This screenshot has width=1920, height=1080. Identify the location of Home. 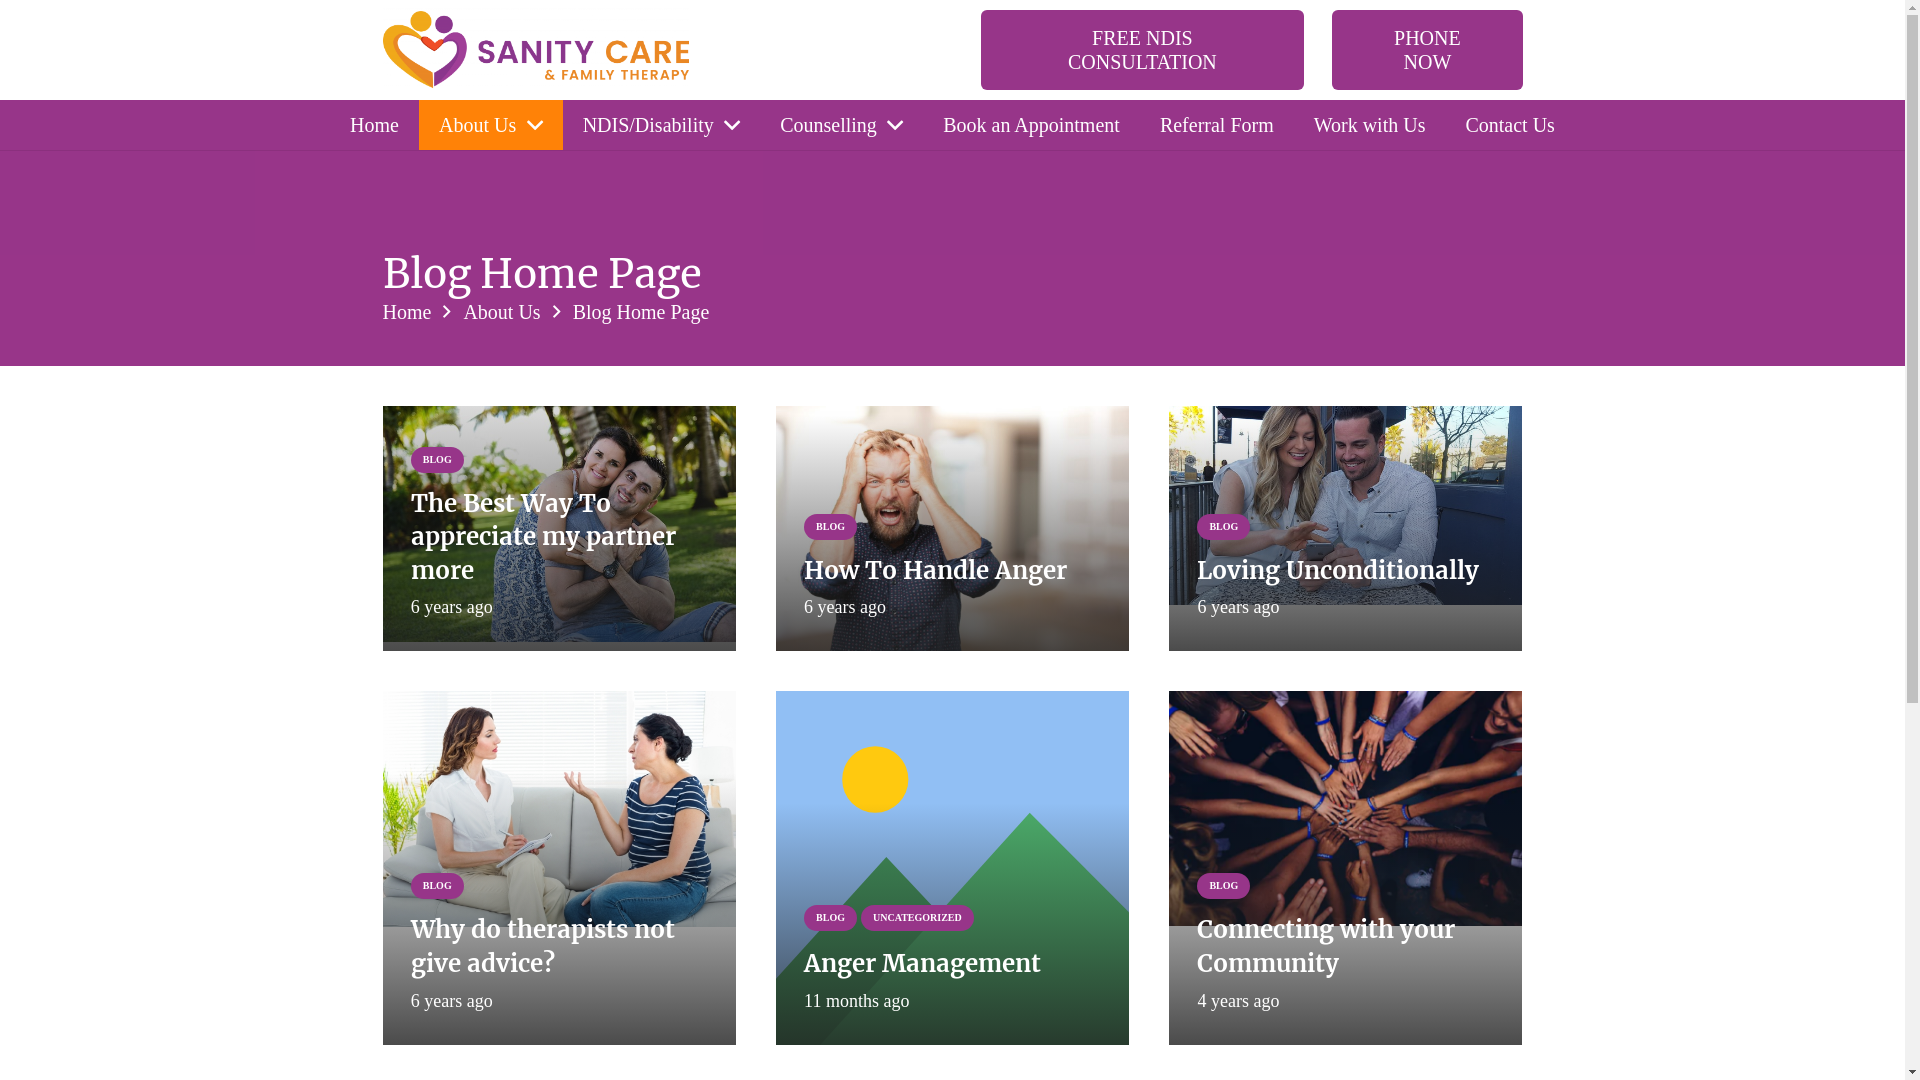
(406, 312).